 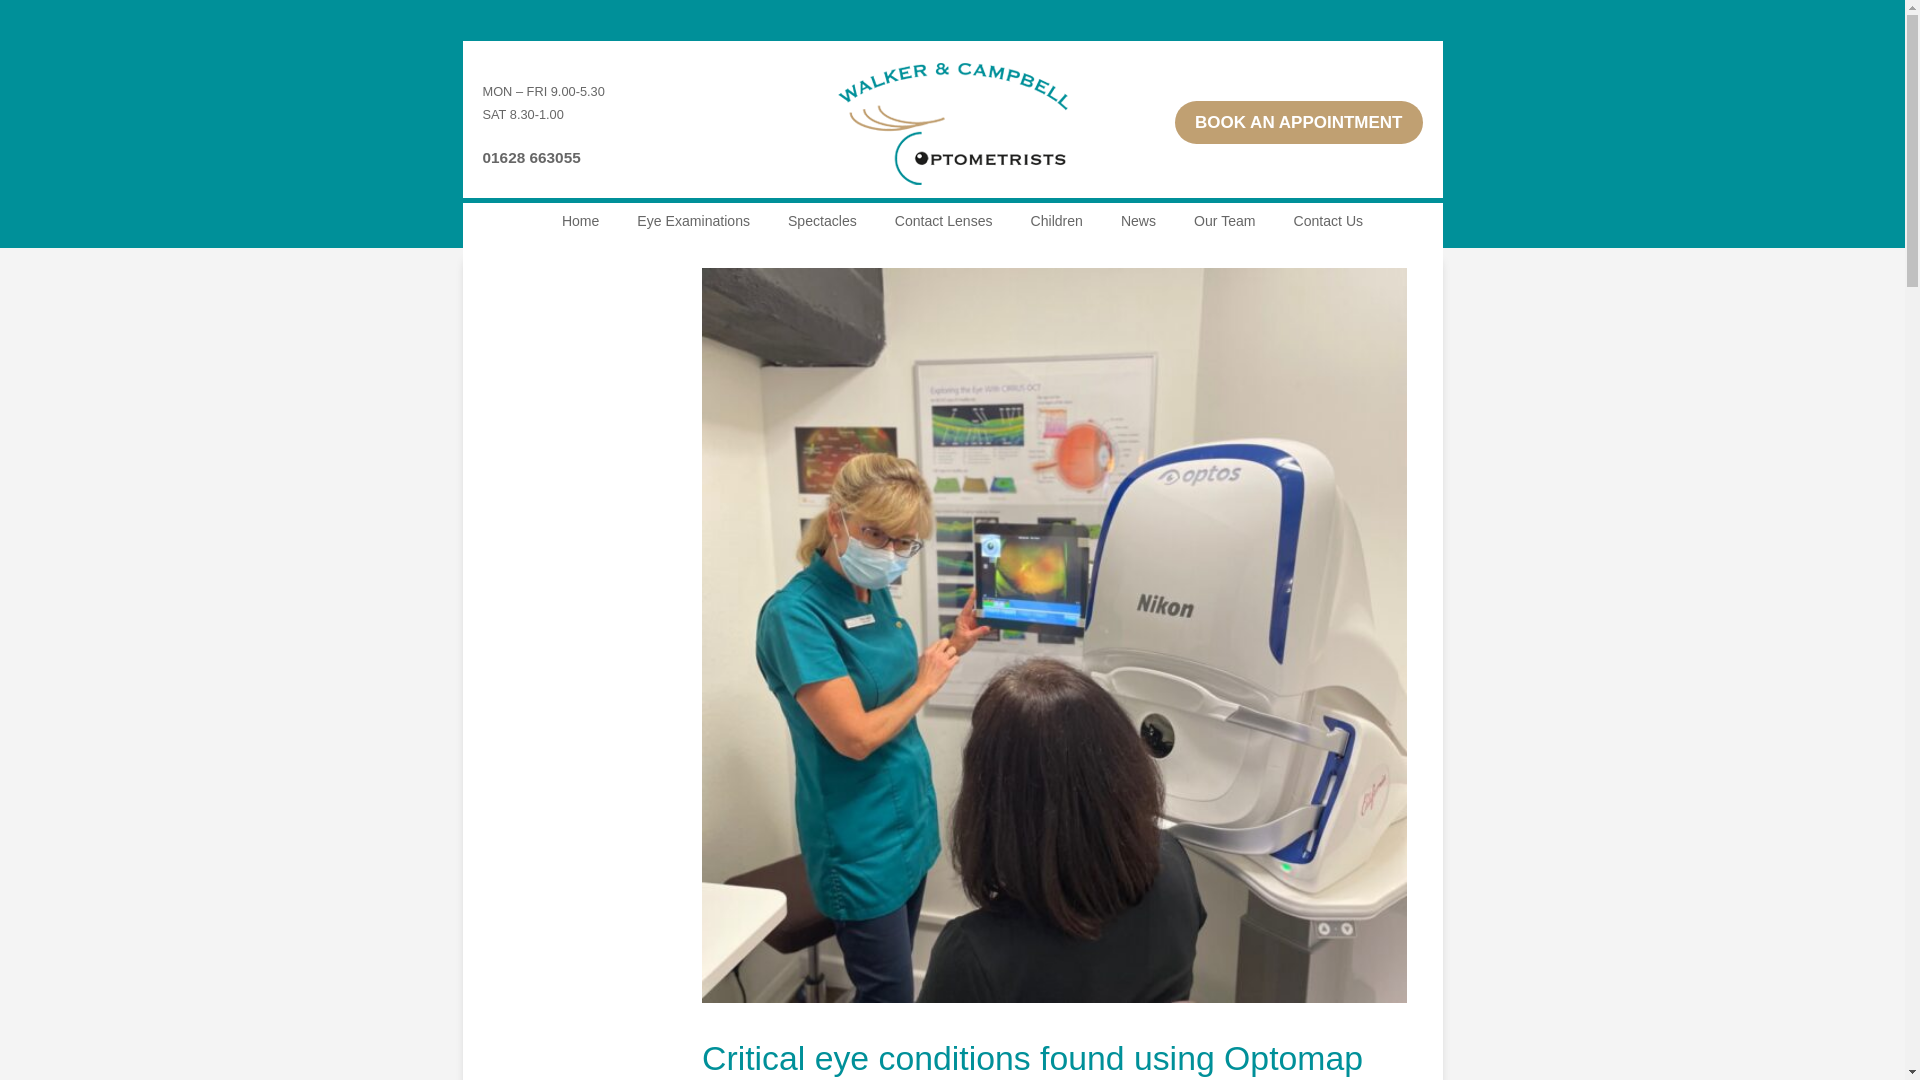 What do you see at coordinates (943, 220) in the screenshot?
I see `Contact Lenses` at bounding box center [943, 220].